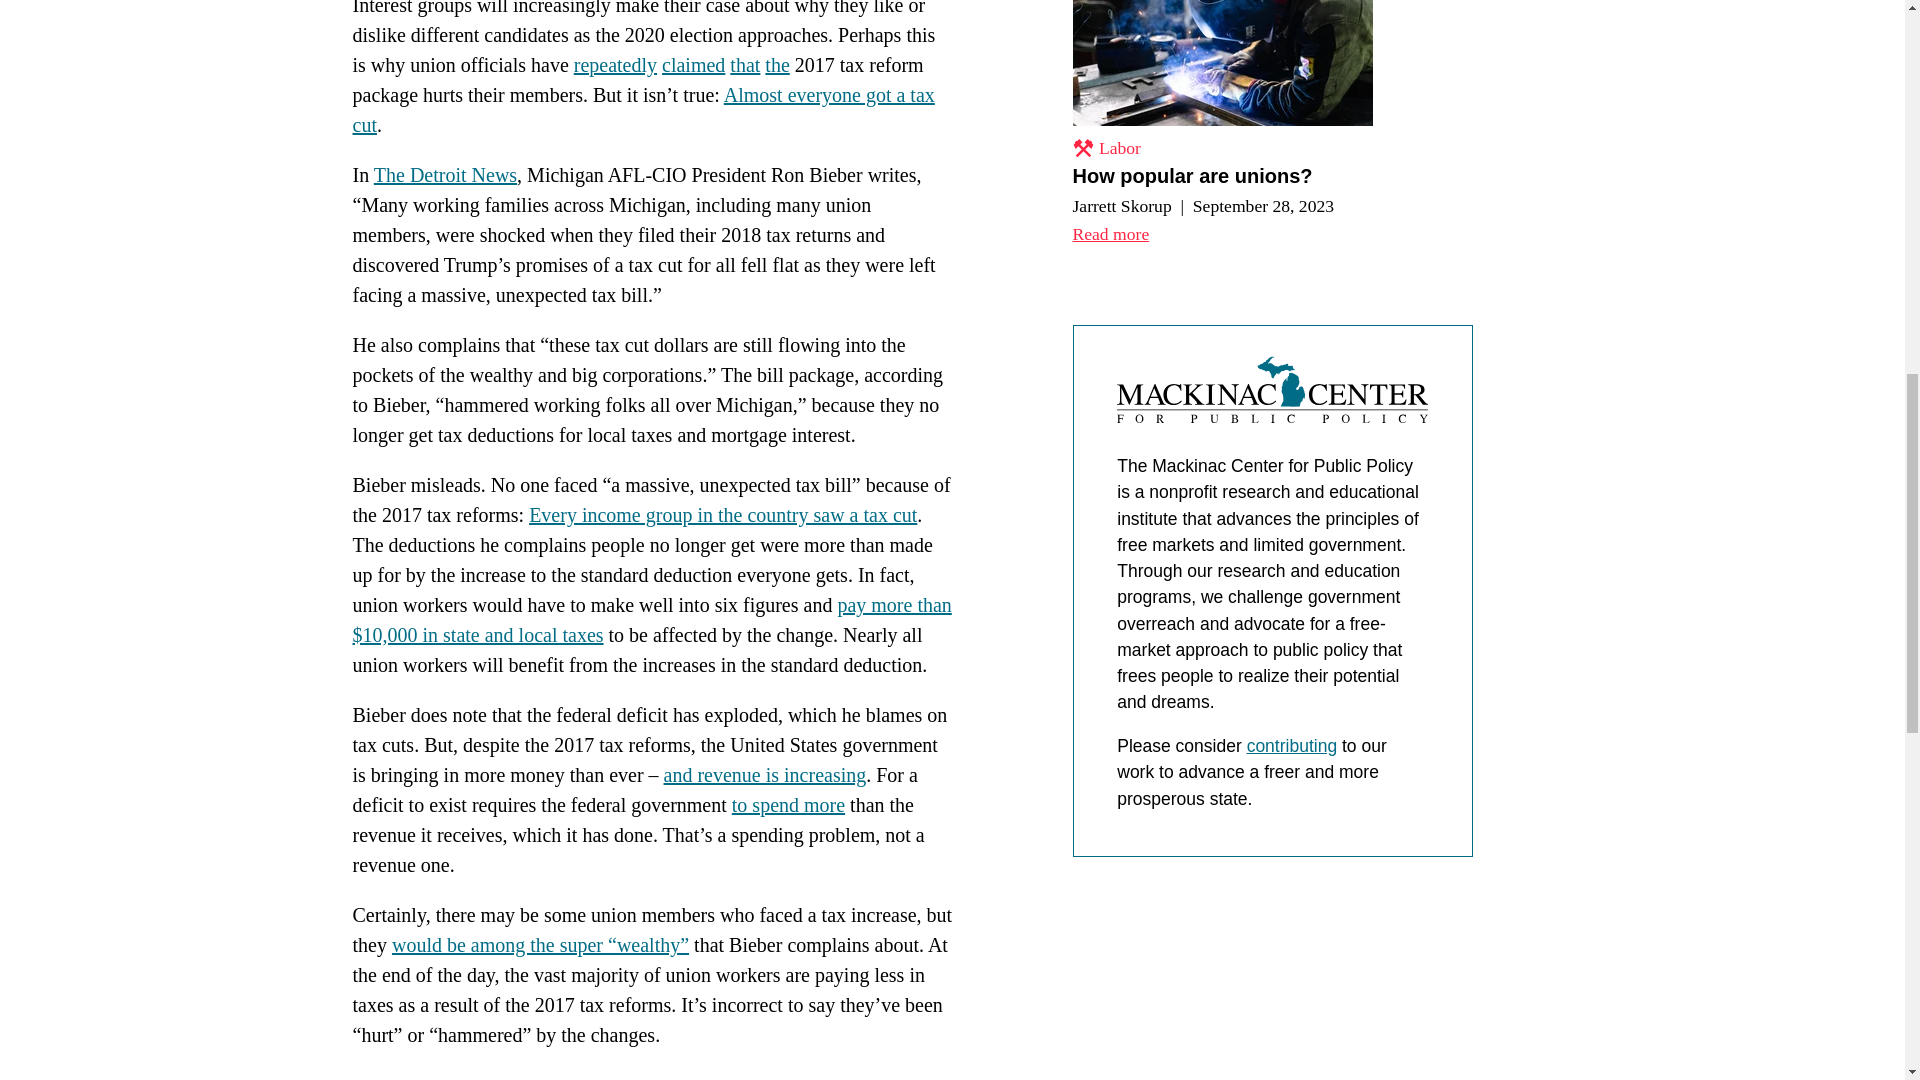 This screenshot has width=1920, height=1080. I want to click on Labor, so click(1106, 148).